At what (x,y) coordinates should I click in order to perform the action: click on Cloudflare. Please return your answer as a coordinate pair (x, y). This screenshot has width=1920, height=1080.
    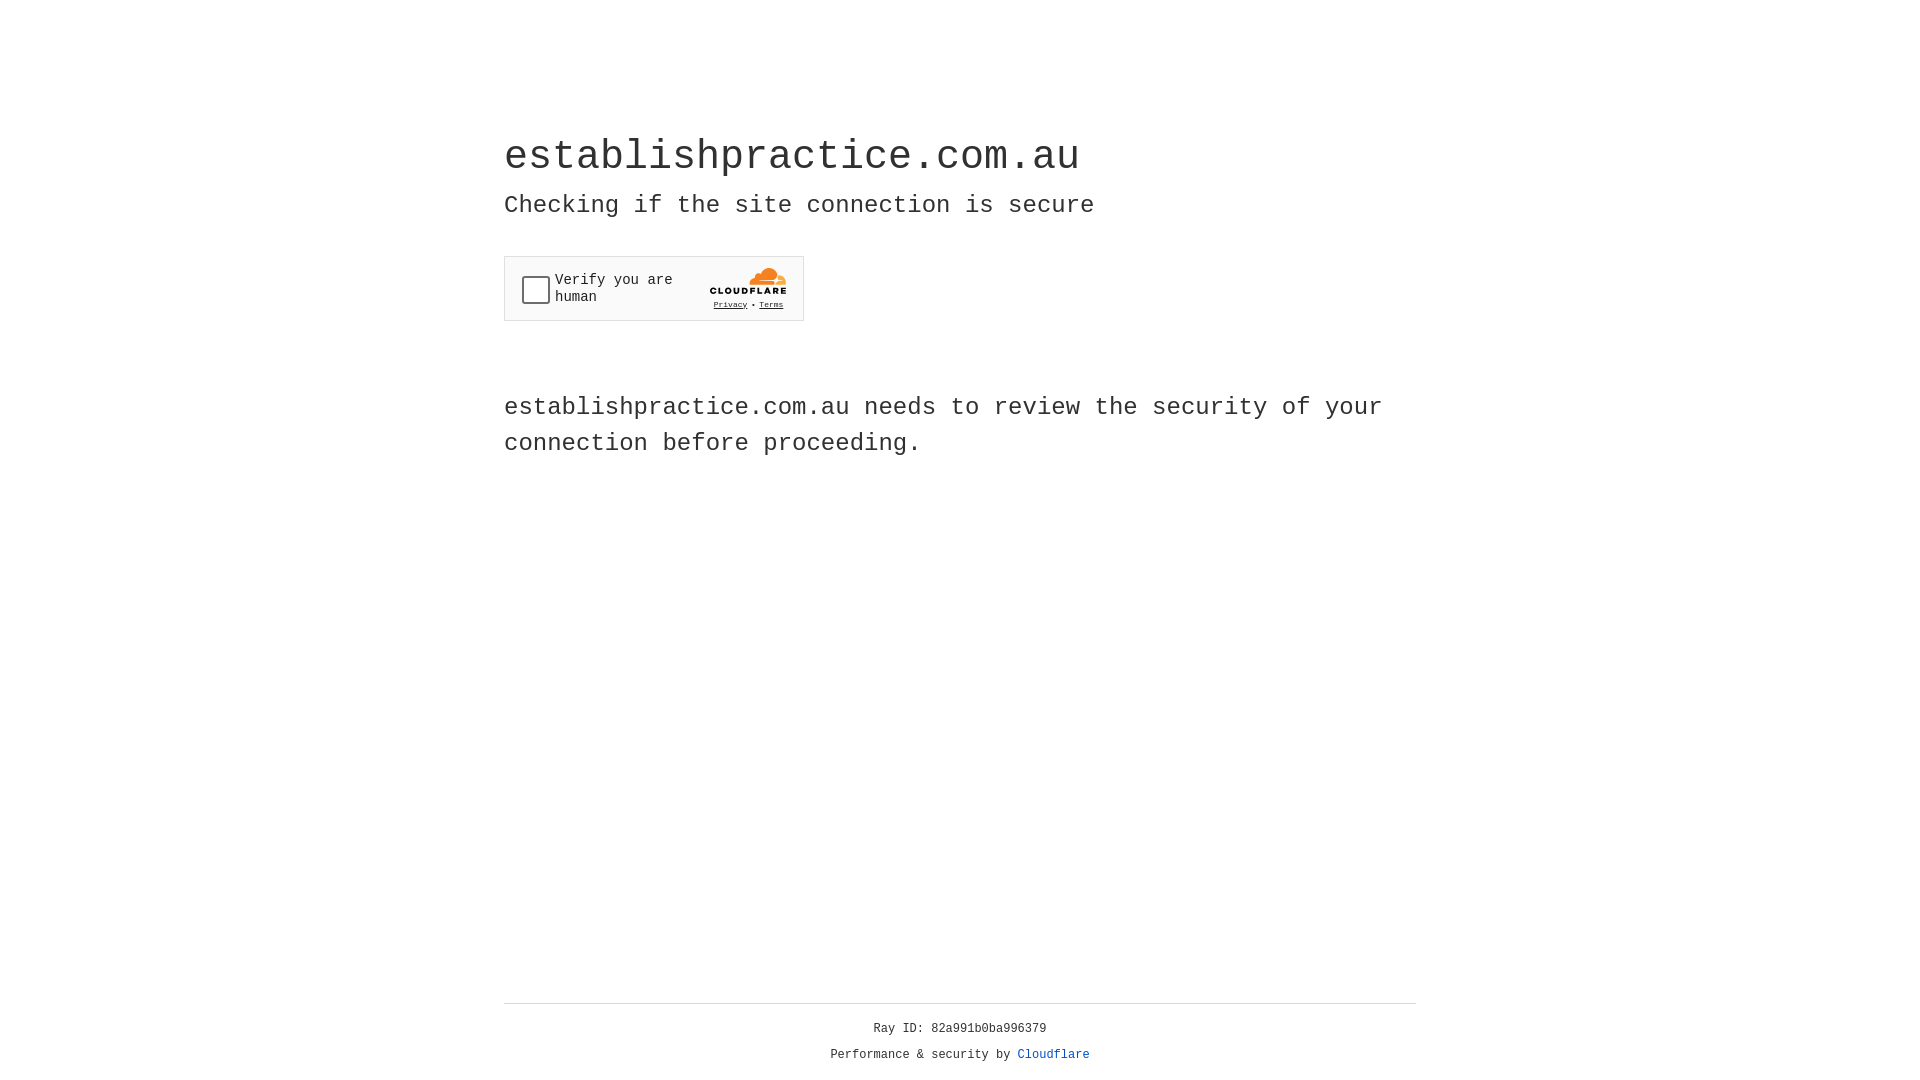
    Looking at the image, I should click on (1054, 1055).